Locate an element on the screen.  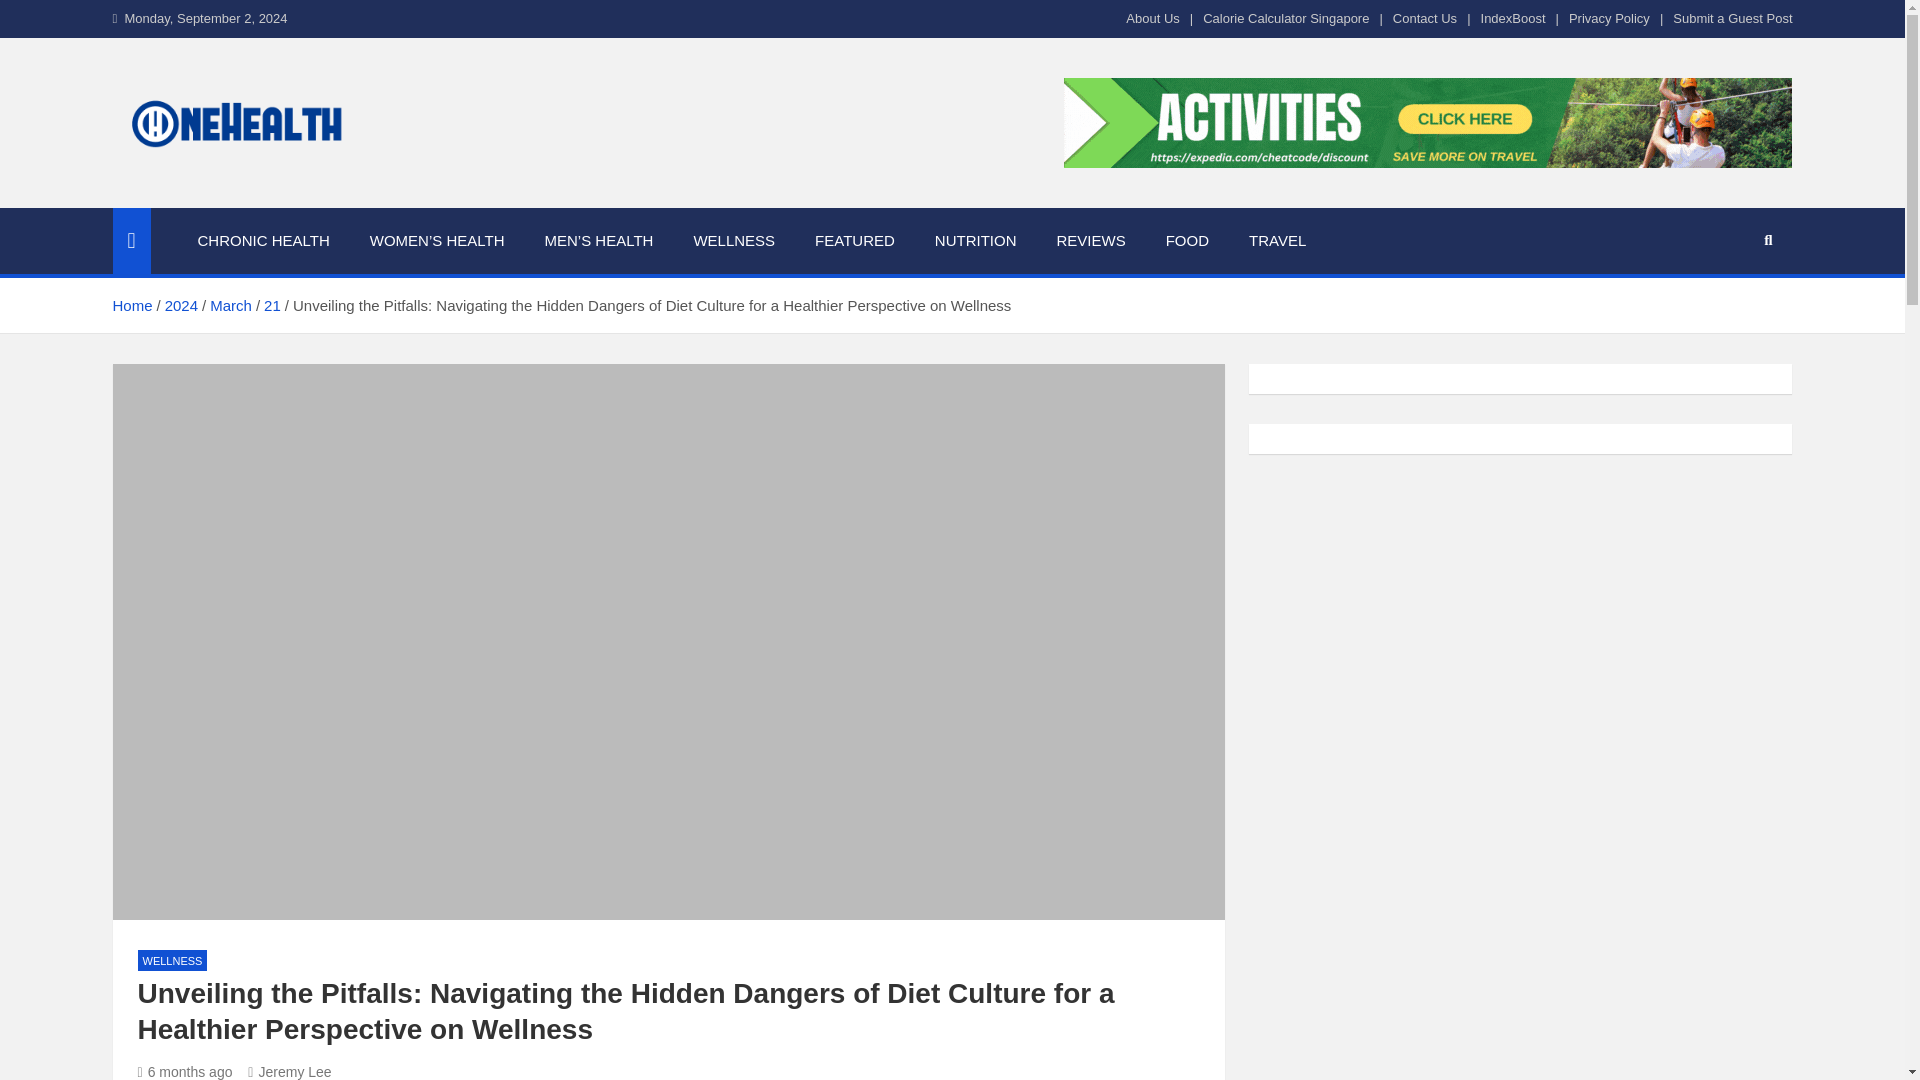
FOOD is located at coordinates (1187, 241).